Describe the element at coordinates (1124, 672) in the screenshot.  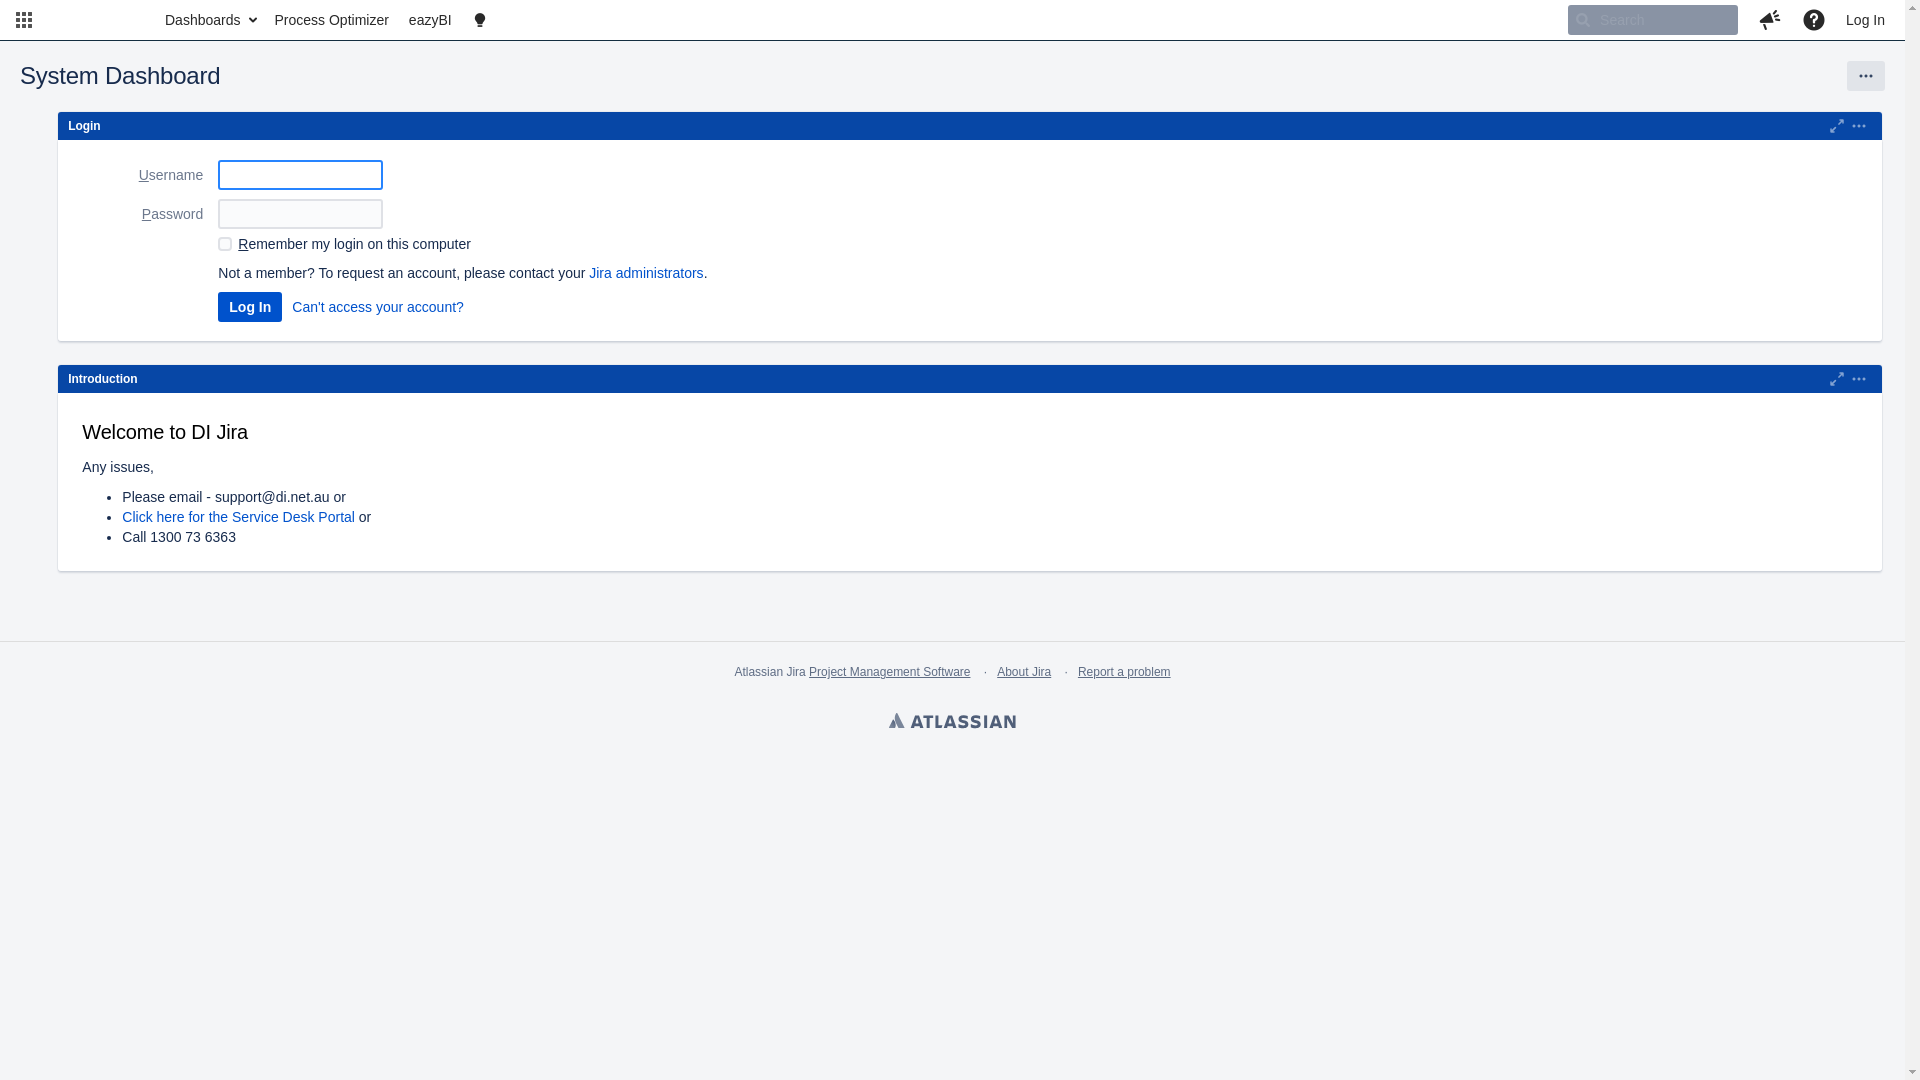
I see `Report a problem` at that location.